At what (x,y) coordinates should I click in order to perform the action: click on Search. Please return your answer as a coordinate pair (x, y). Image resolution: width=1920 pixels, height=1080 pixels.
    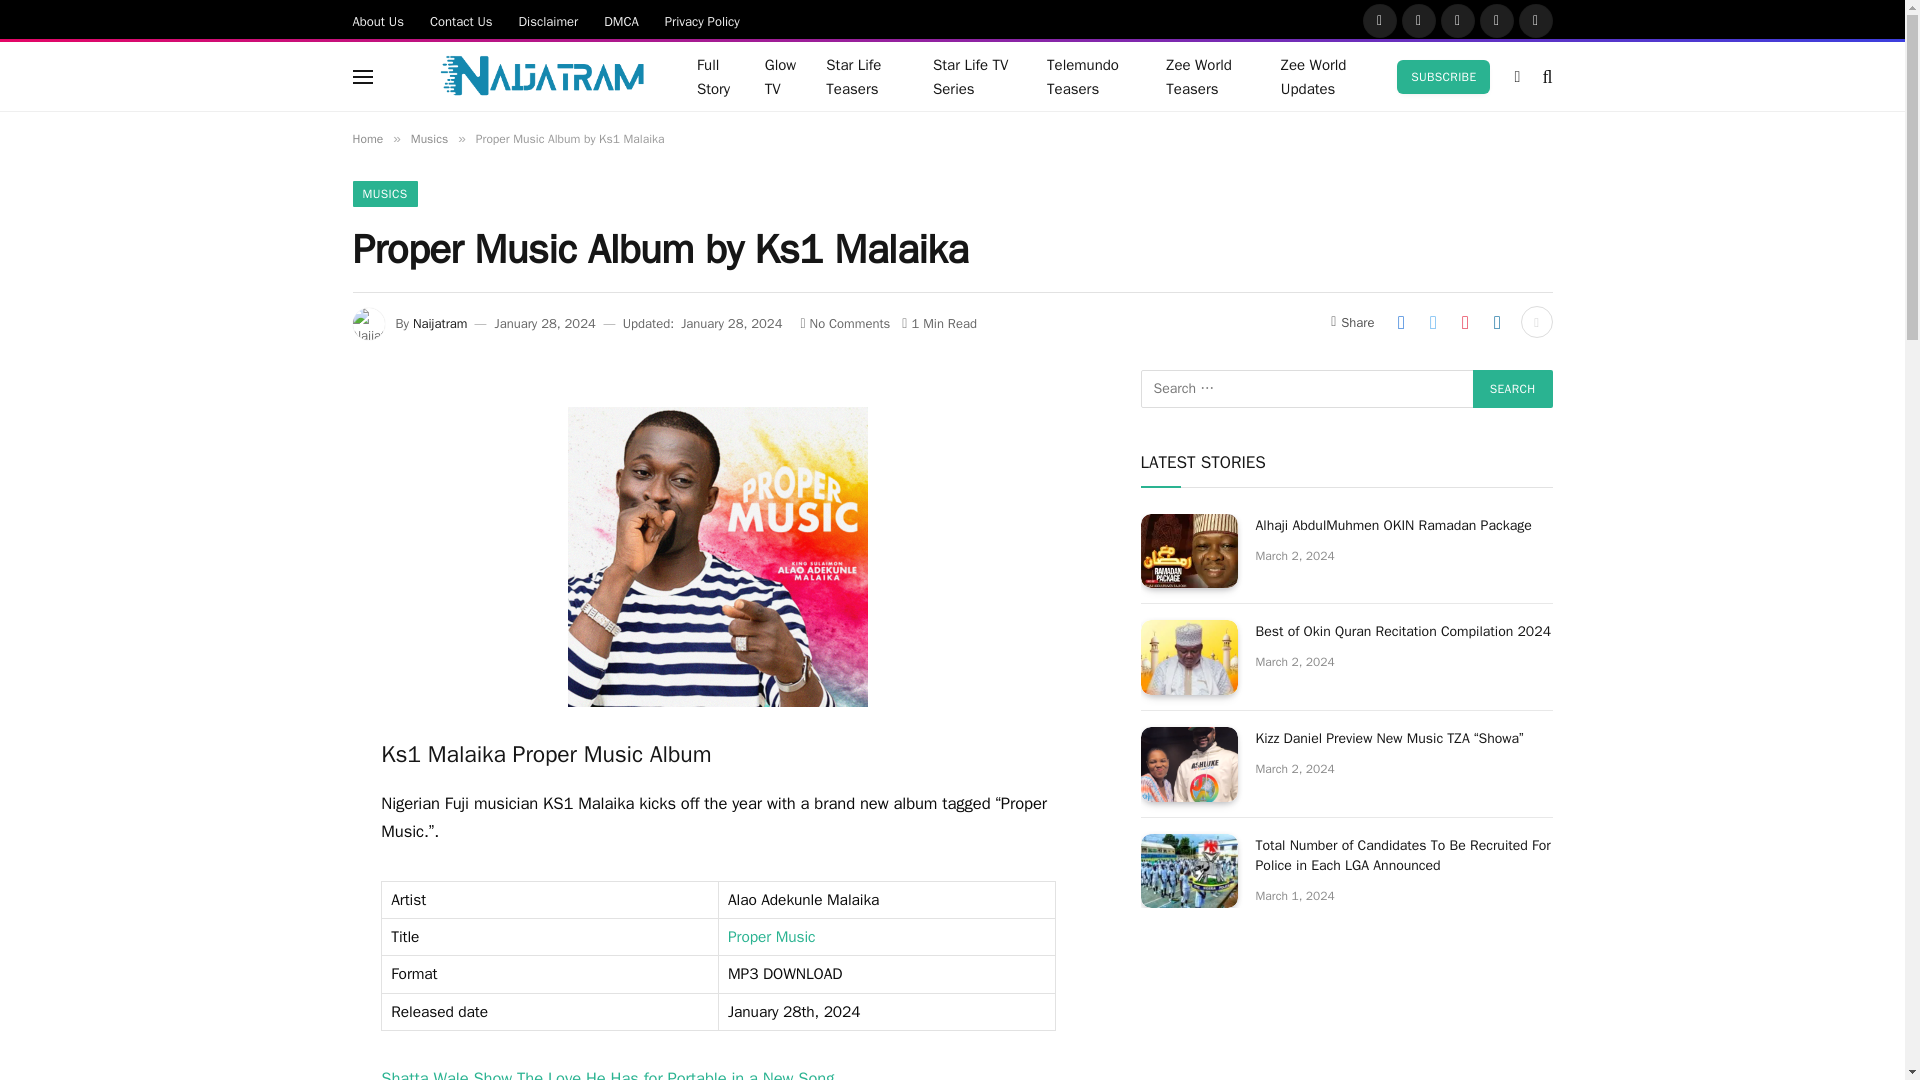
    Looking at the image, I should click on (1512, 389).